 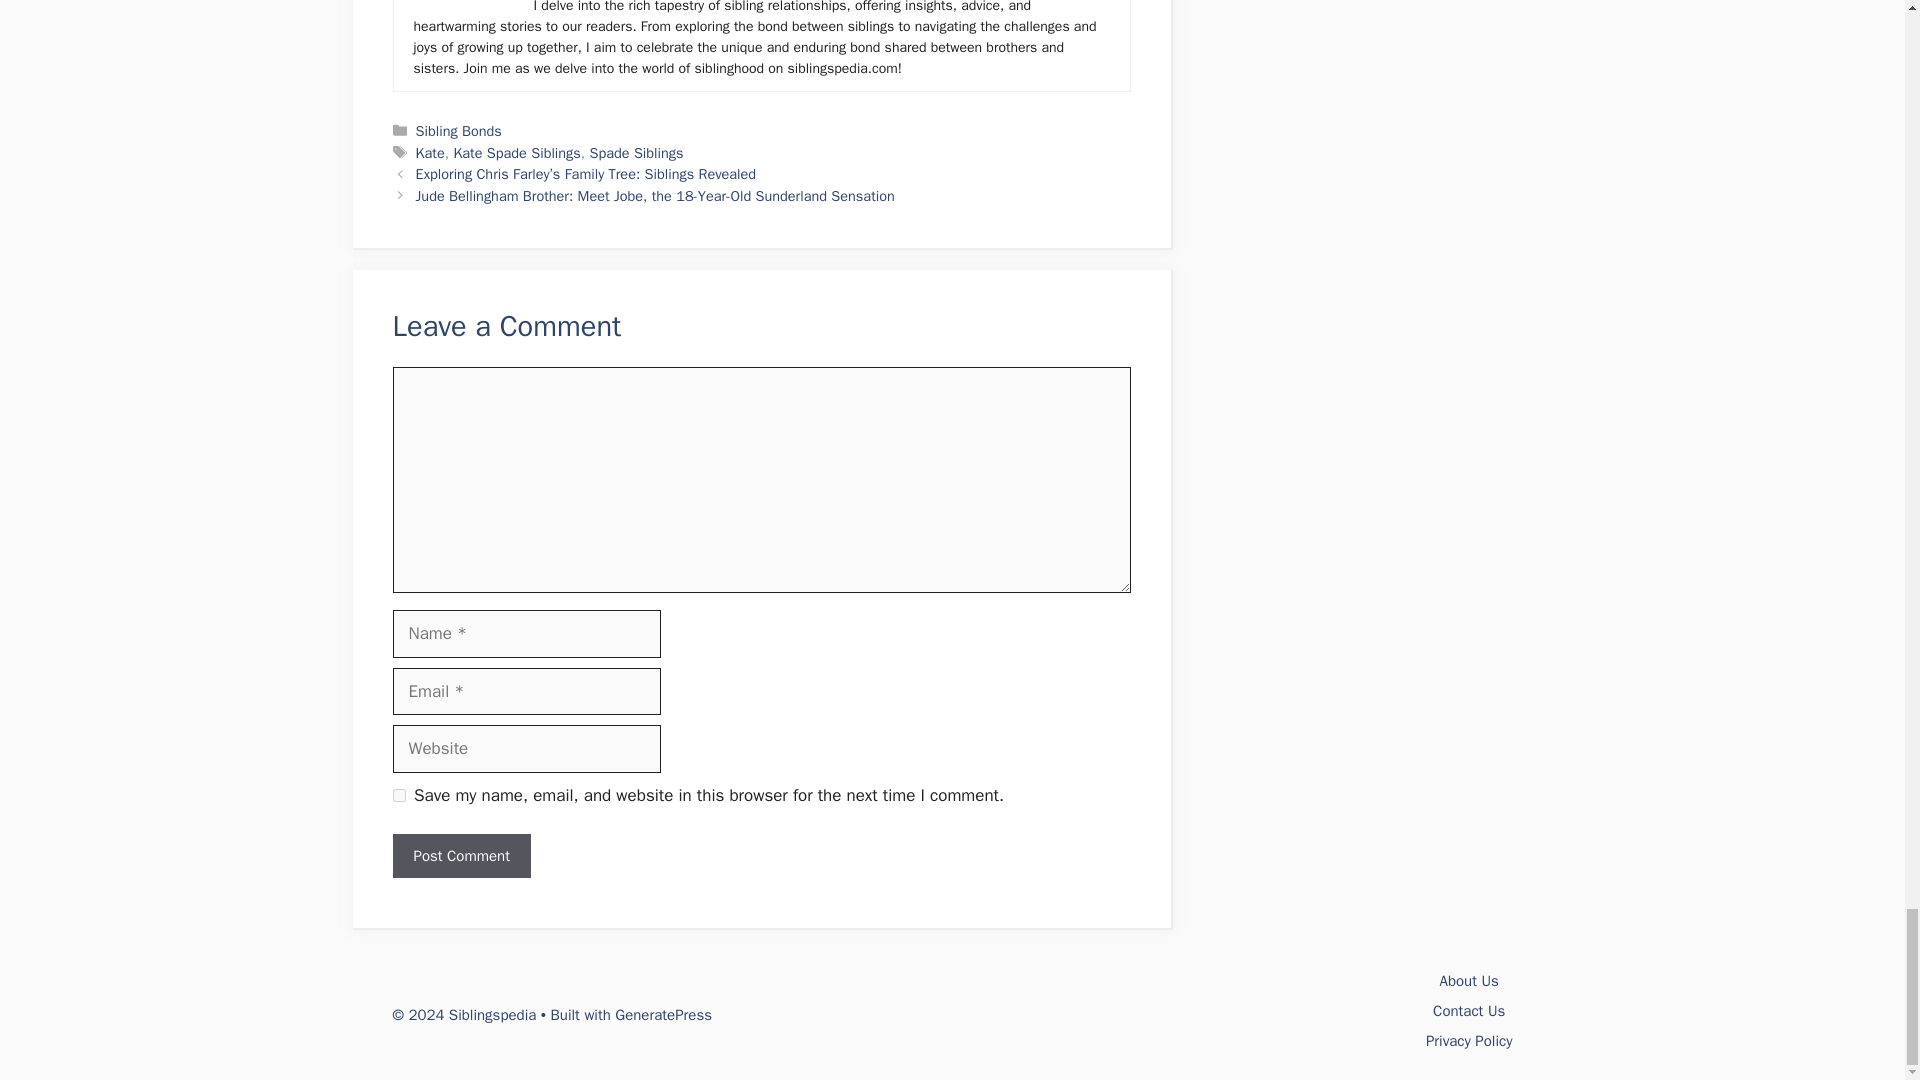 What do you see at coordinates (516, 152) in the screenshot?
I see `Kate Spade Siblings` at bounding box center [516, 152].